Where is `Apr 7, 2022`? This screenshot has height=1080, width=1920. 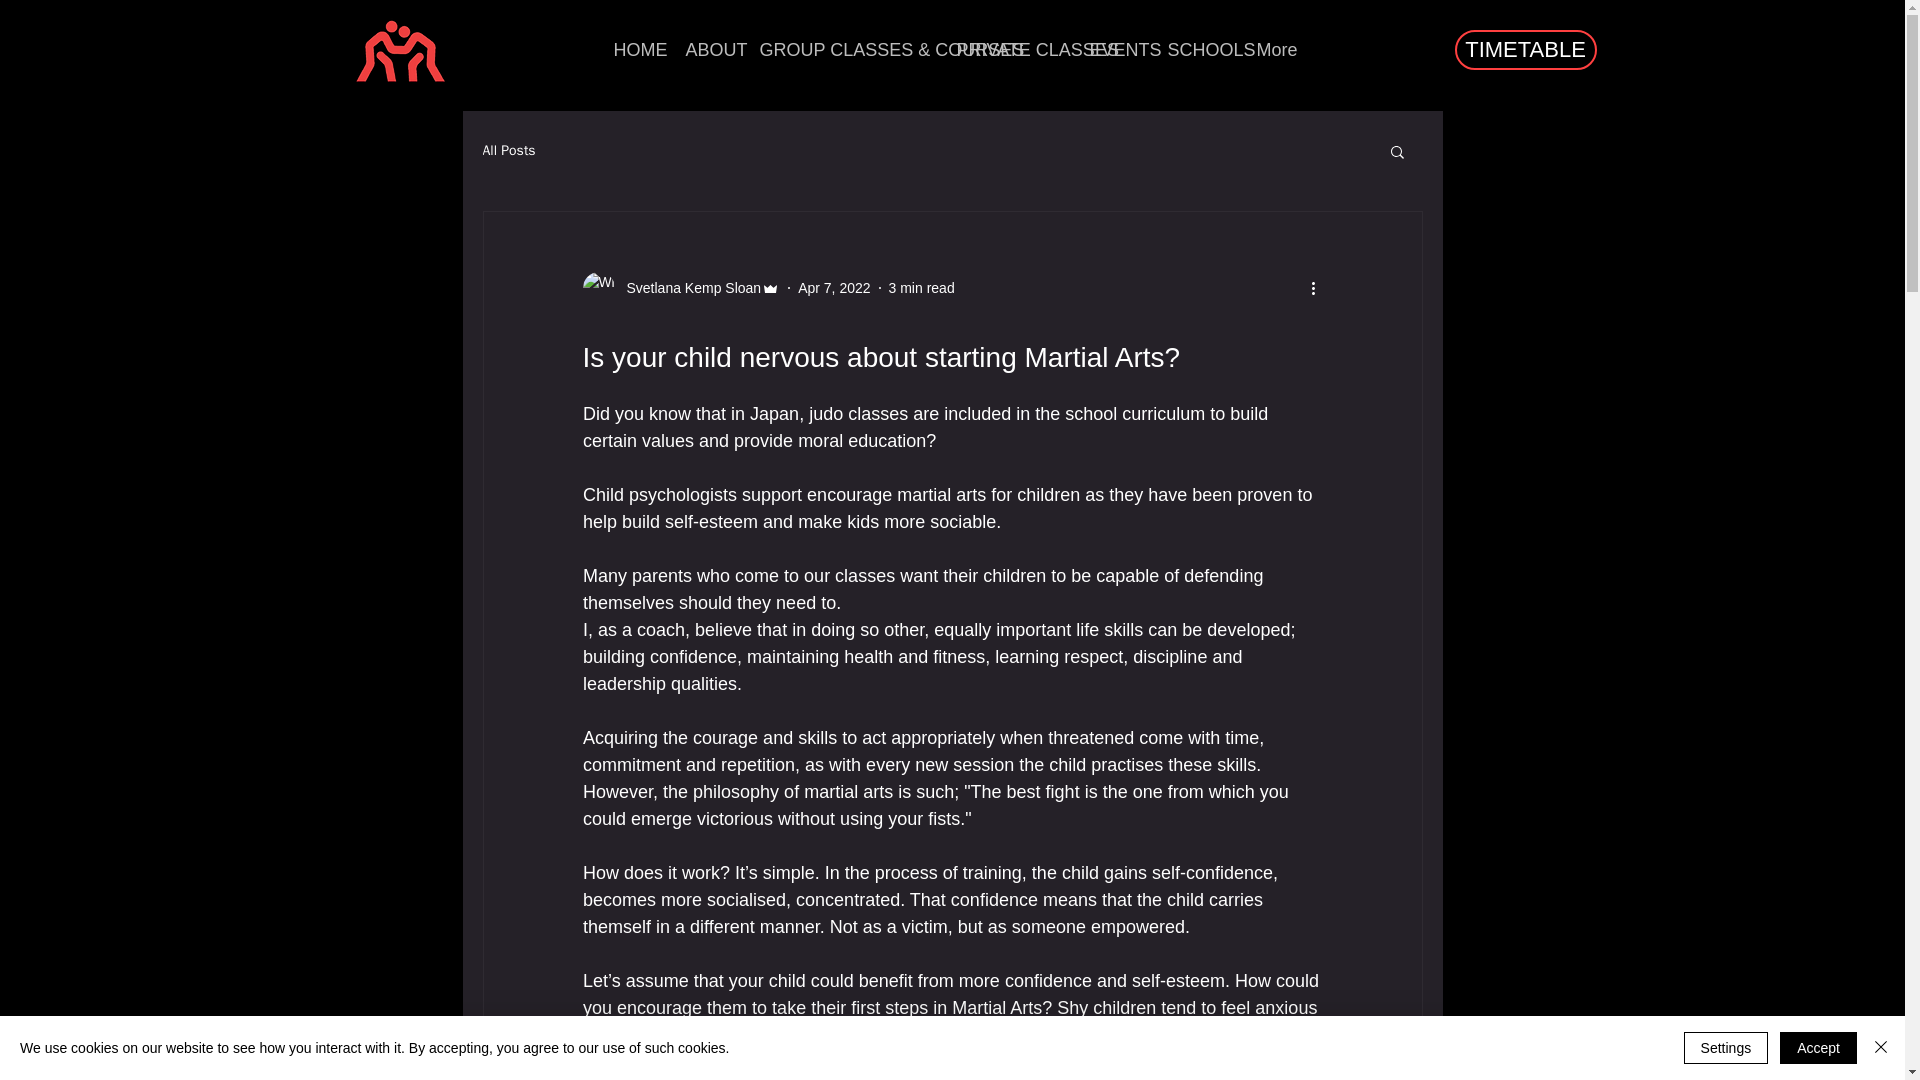 Apr 7, 2022 is located at coordinates (834, 287).